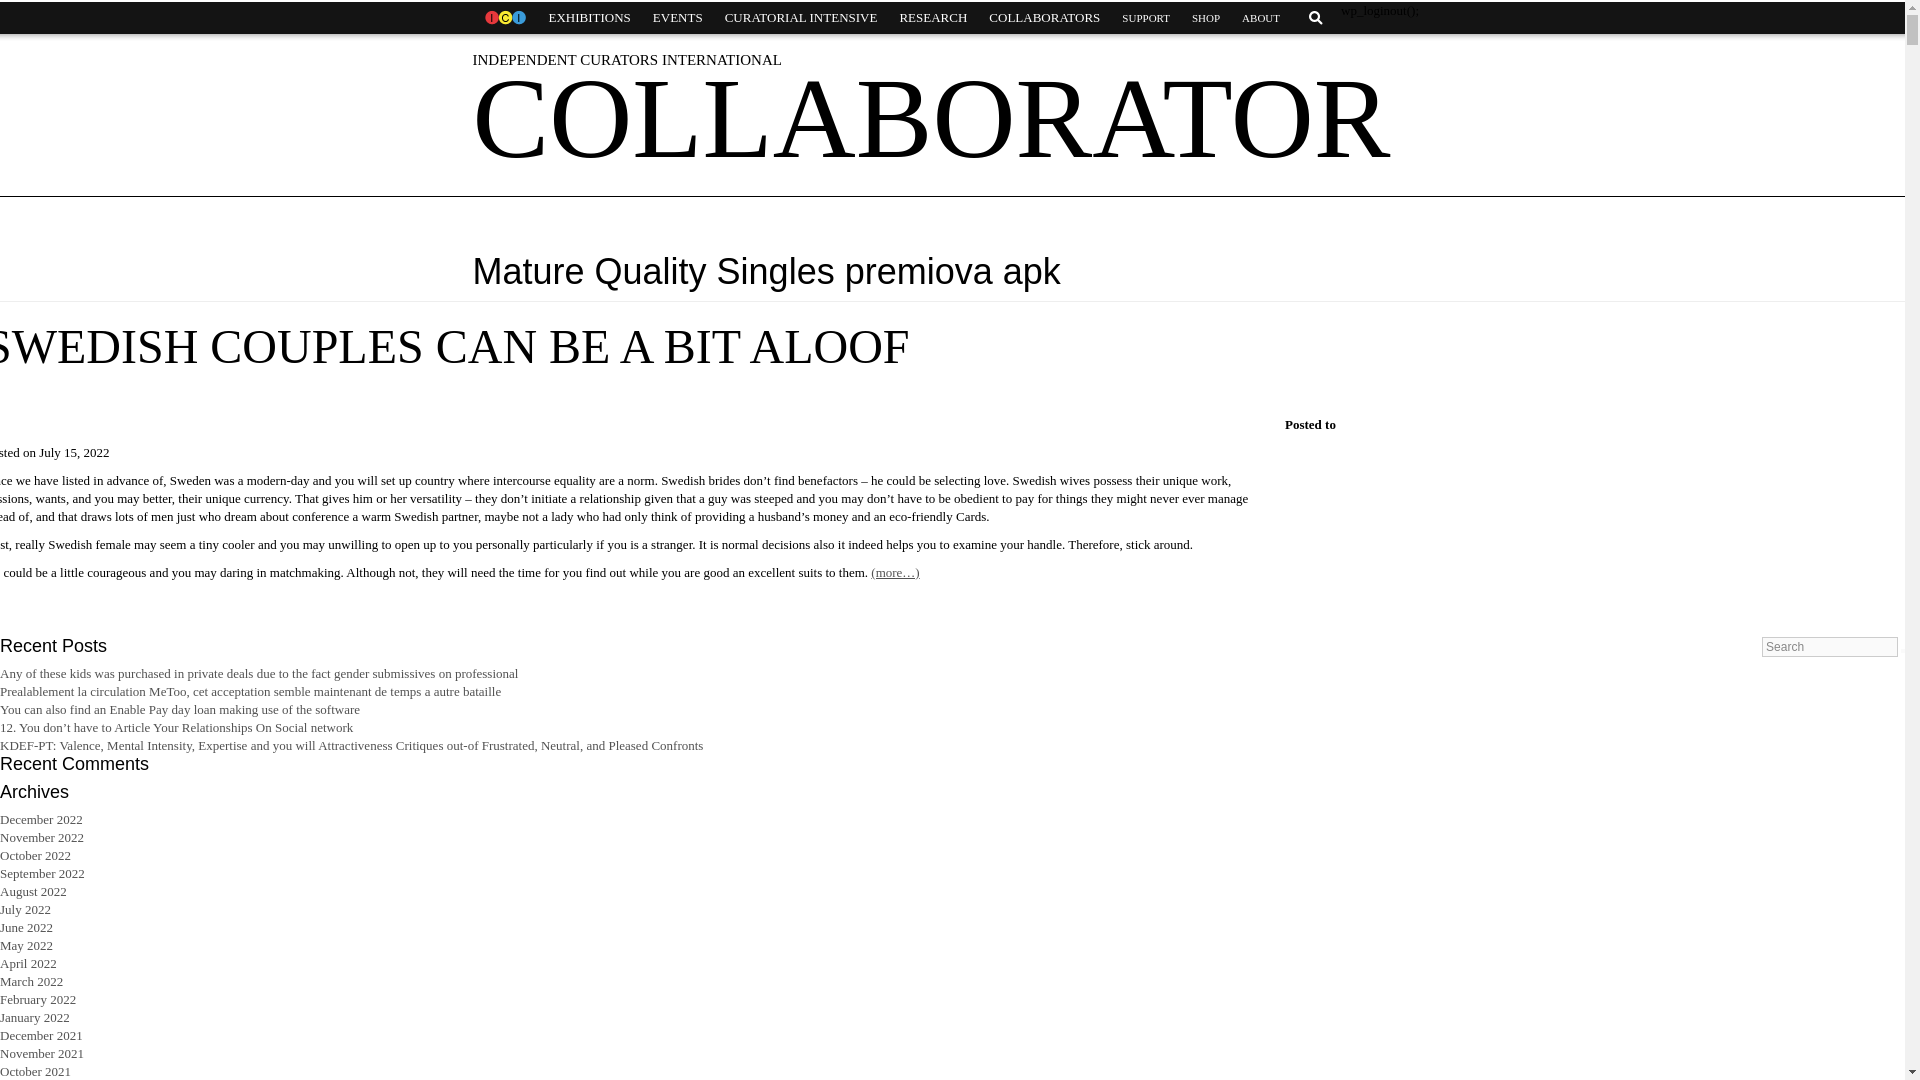  Describe the element at coordinates (1044, 18) in the screenshot. I see `COLLABORATORS` at that location.